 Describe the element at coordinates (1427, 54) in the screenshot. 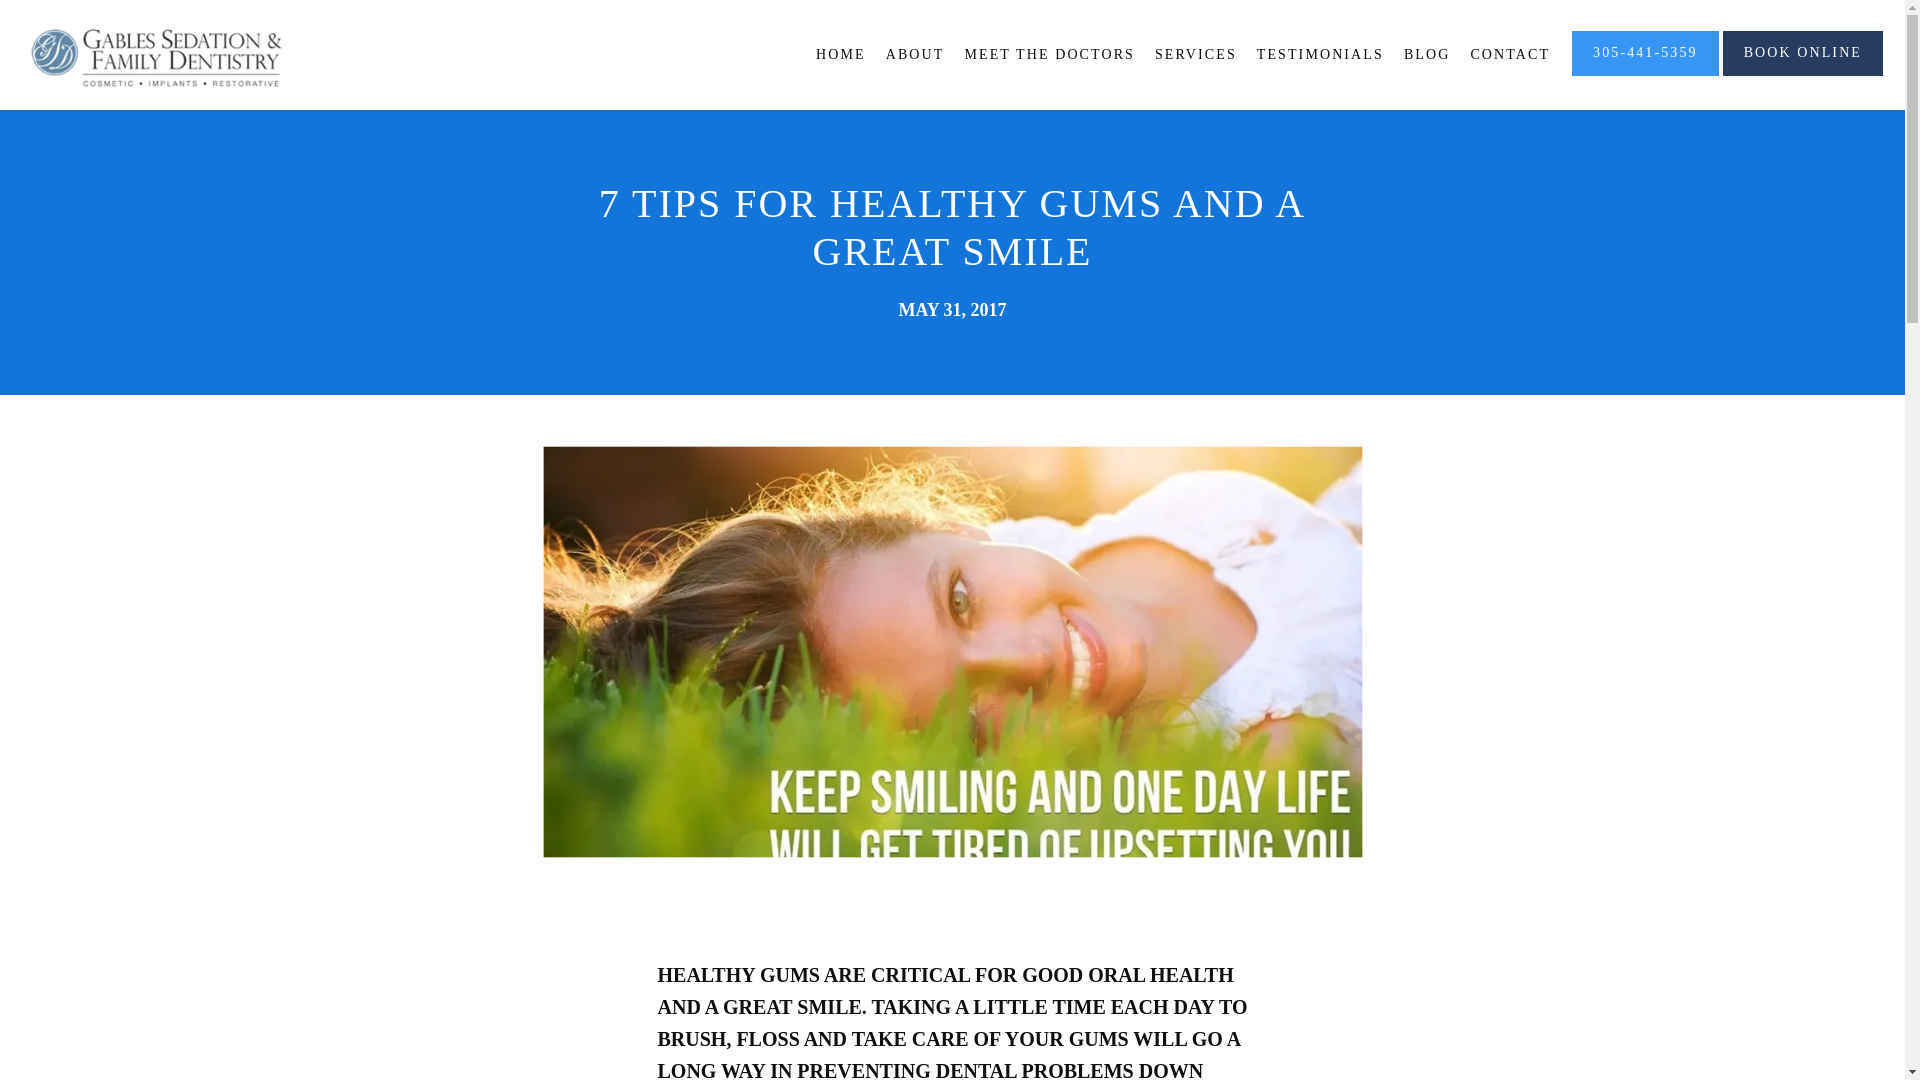

I see `BLOG` at that location.